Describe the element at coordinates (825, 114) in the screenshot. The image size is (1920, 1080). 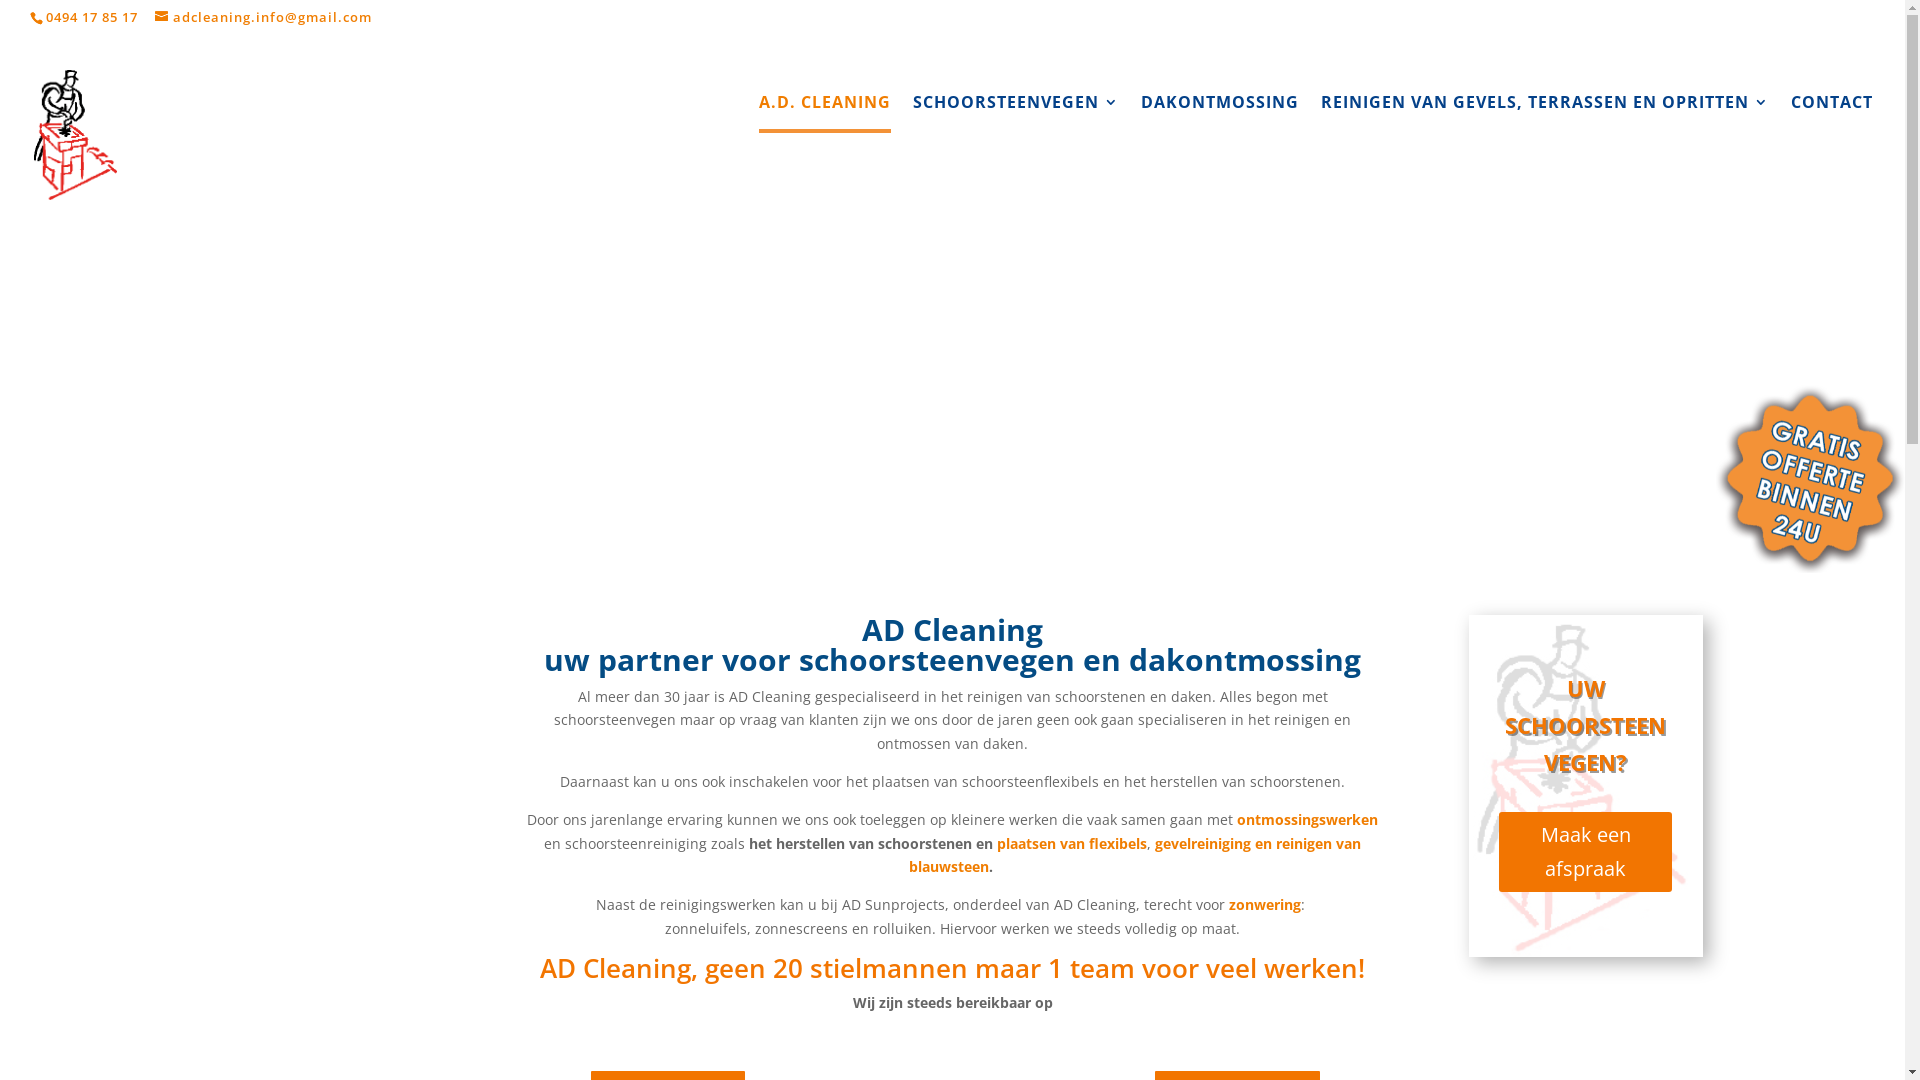
I see `A.D. CLEANING` at that location.